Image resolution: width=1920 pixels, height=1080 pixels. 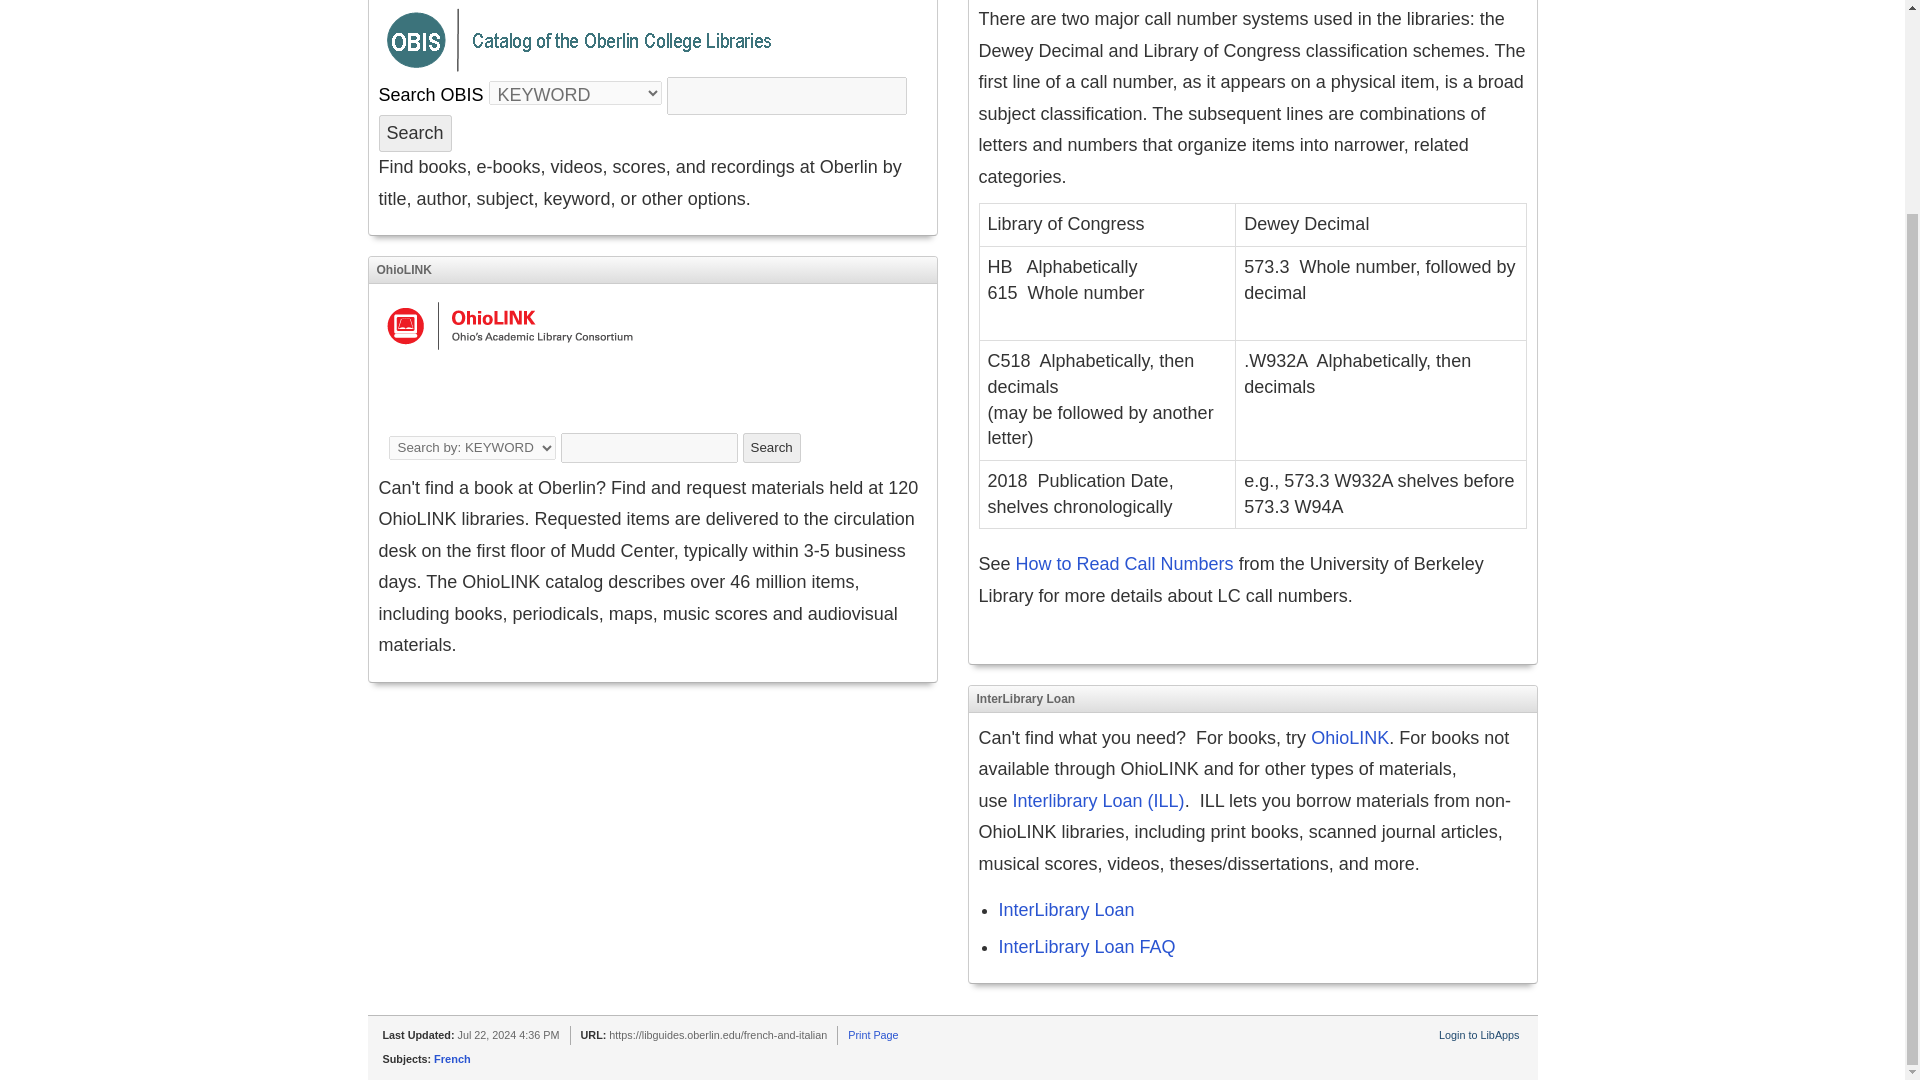 What do you see at coordinates (1086, 946) in the screenshot?
I see `InterLibrary Loan FAQ` at bounding box center [1086, 946].